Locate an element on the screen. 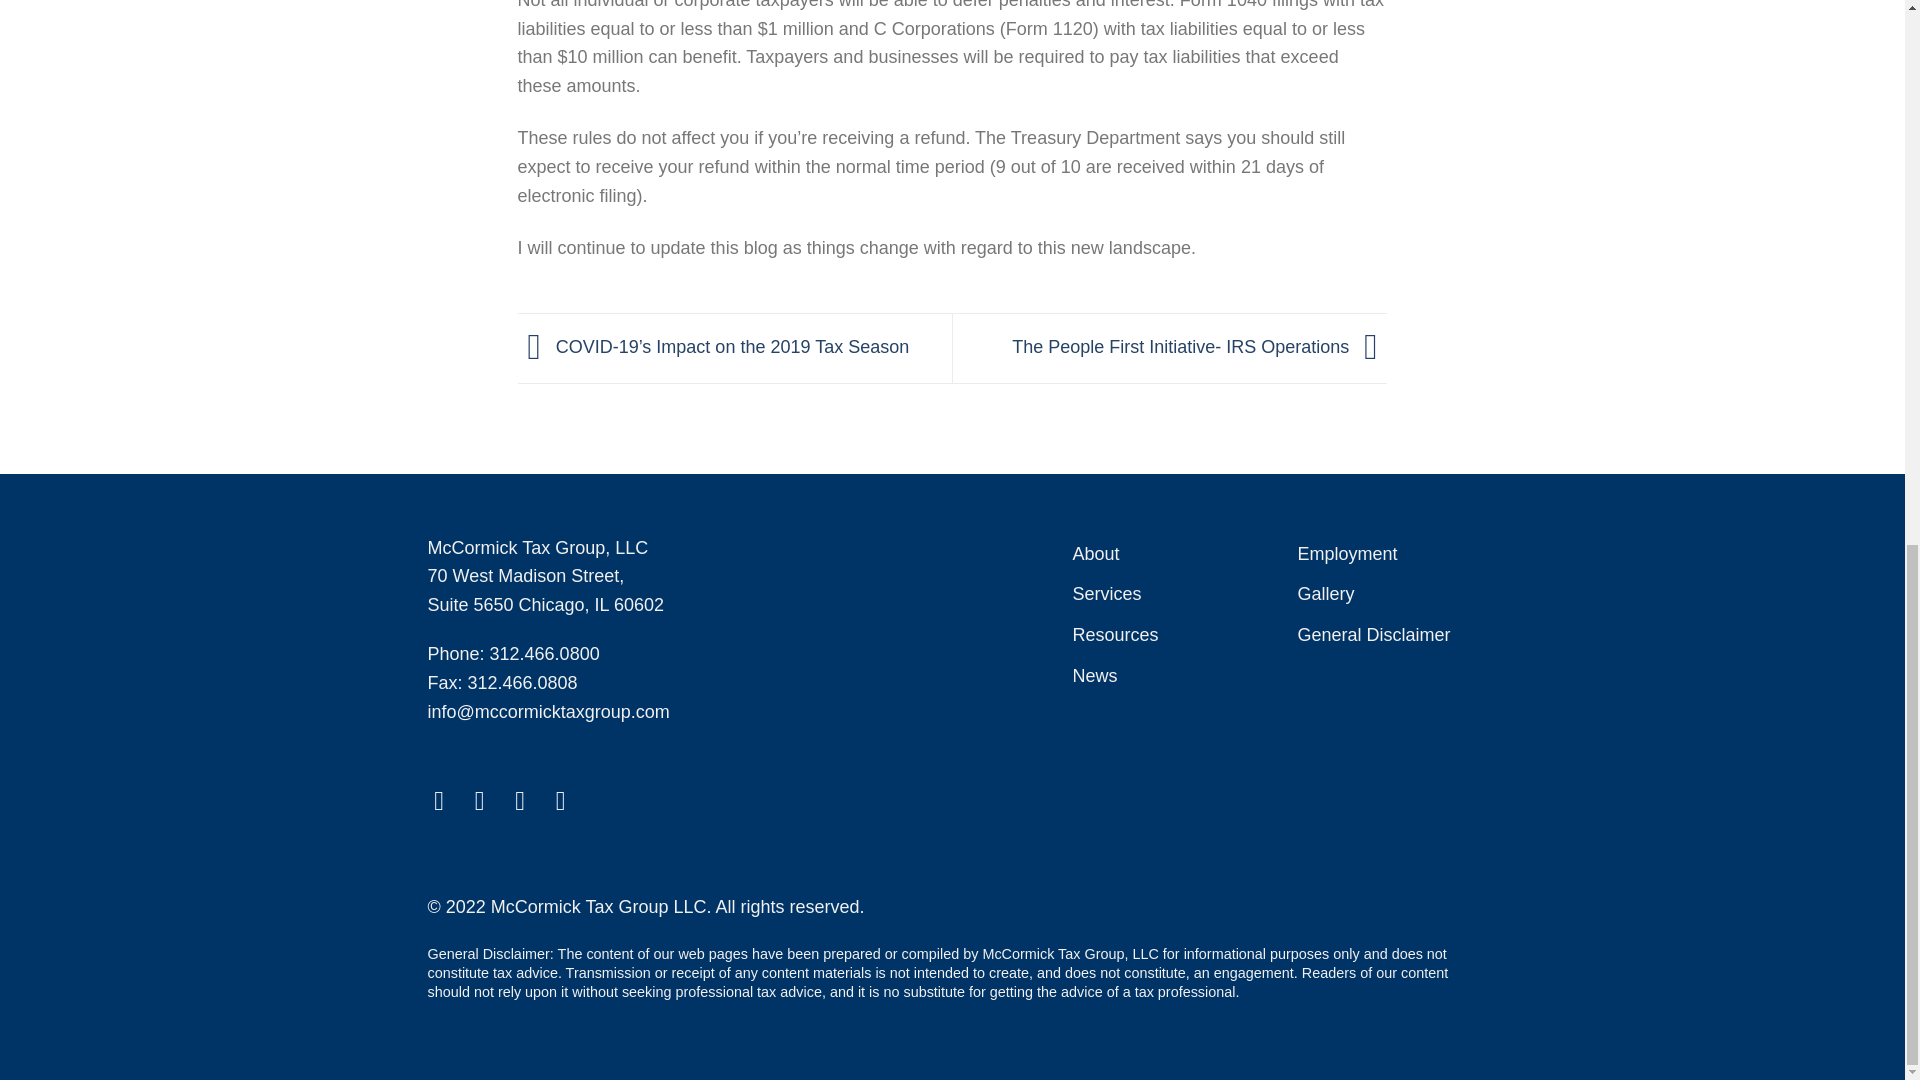 Image resolution: width=1920 pixels, height=1080 pixels. Send us an email is located at coordinates (528, 801).